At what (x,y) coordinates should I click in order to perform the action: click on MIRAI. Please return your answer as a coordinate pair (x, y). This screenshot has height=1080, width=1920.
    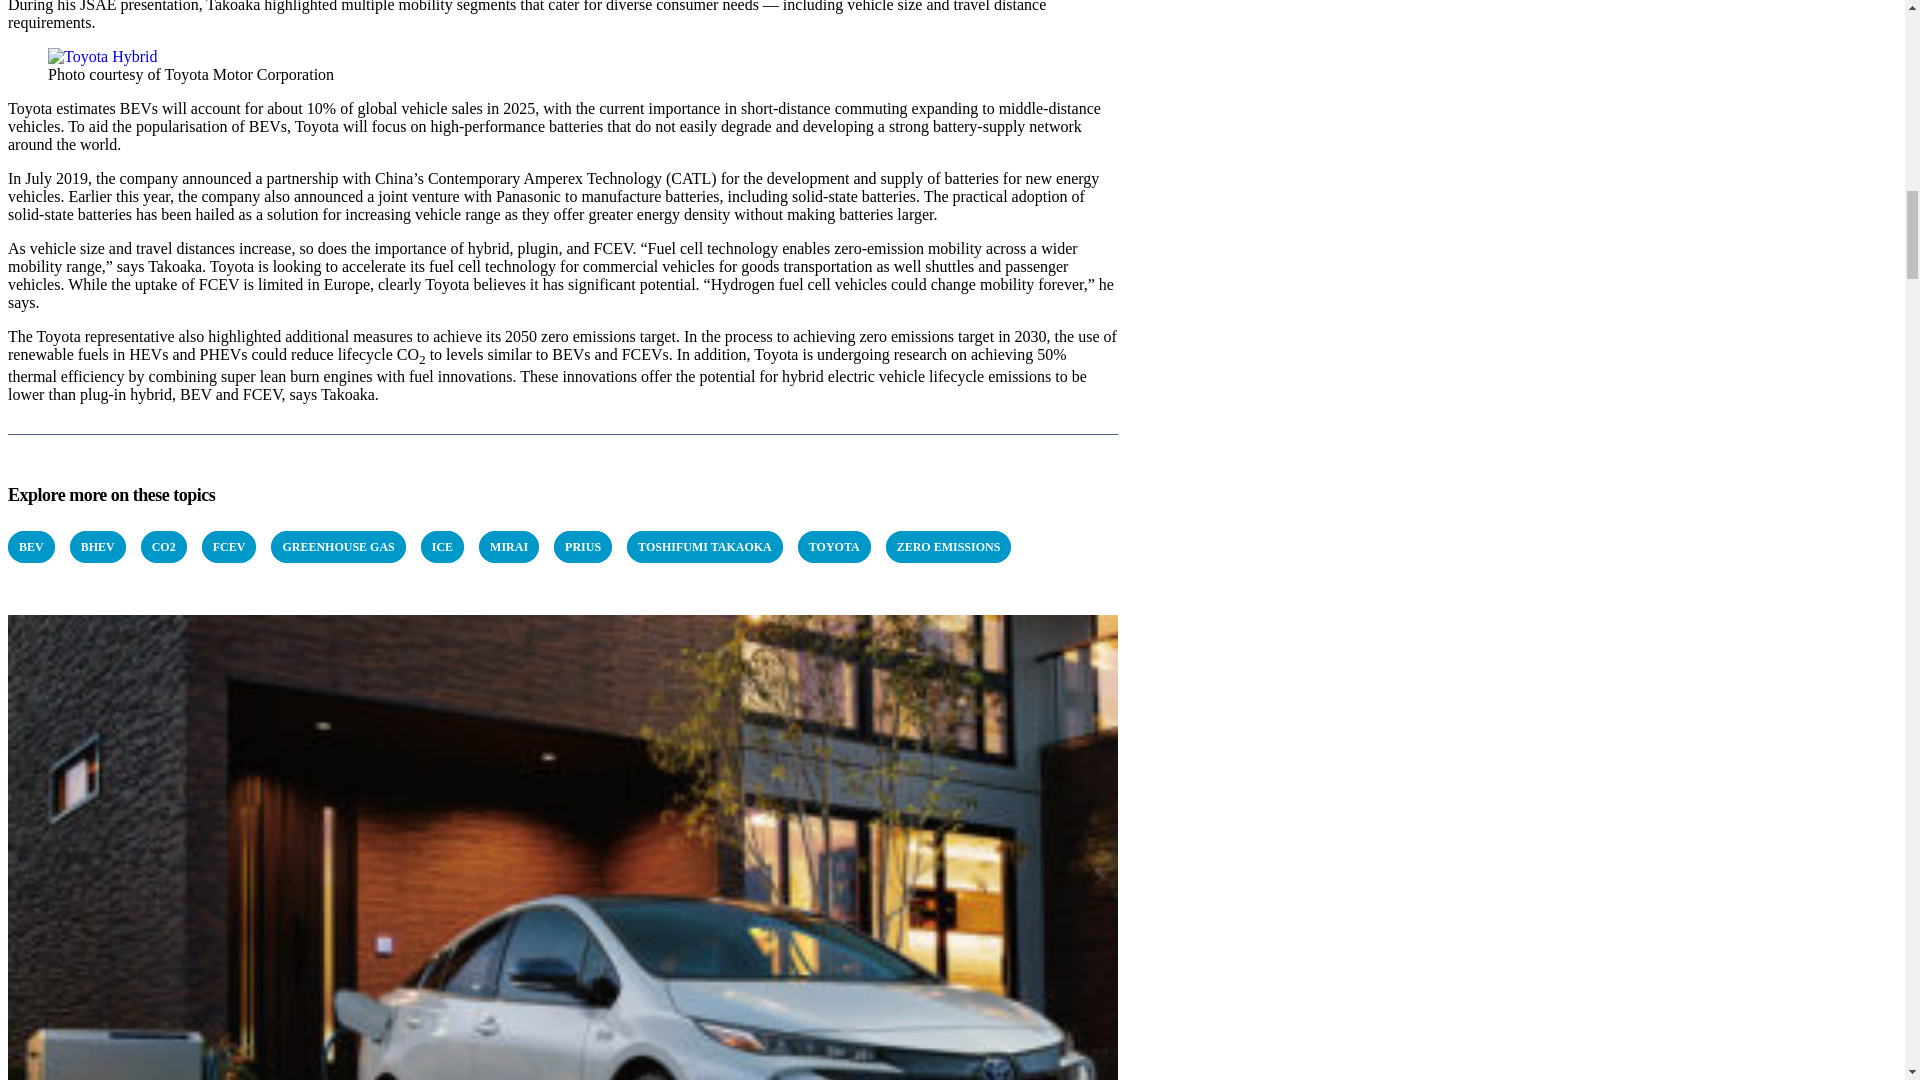
    Looking at the image, I should click on (508, 546).